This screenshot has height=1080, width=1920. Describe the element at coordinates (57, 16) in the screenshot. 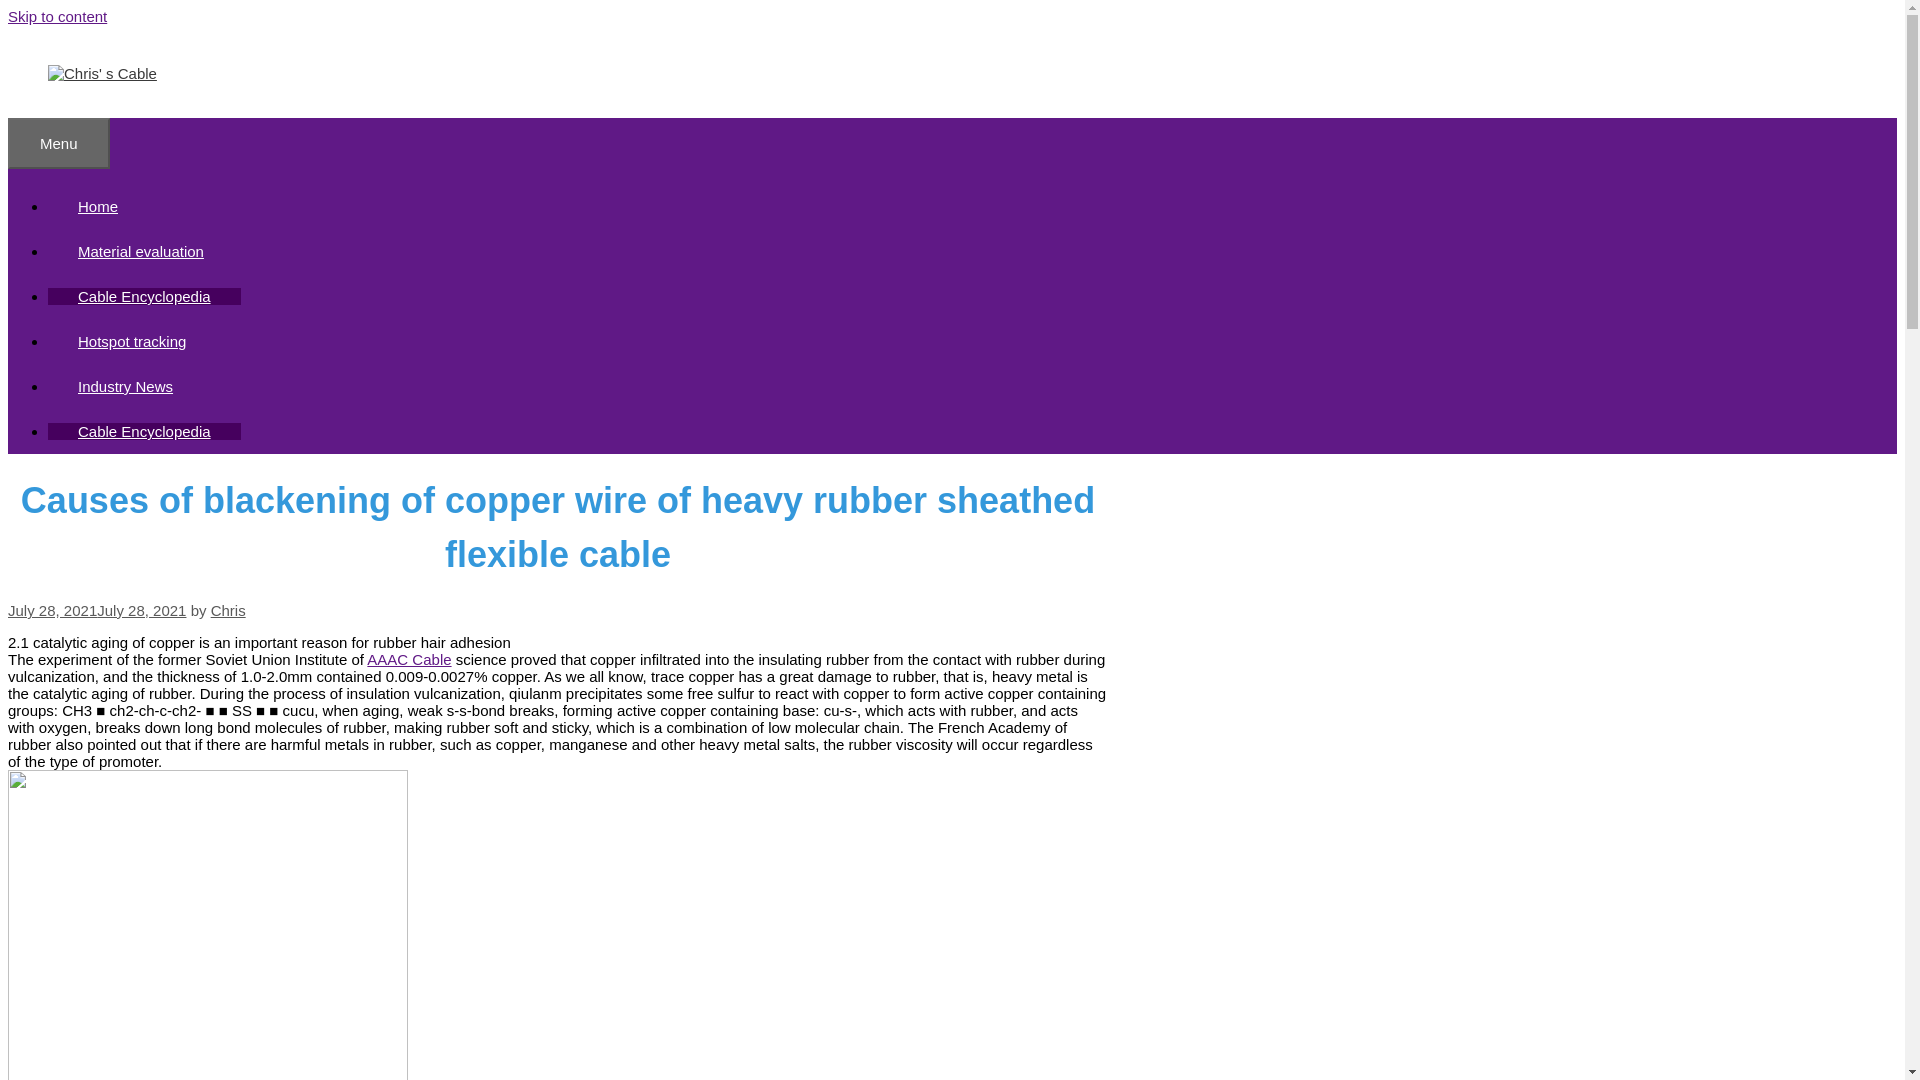

I see `Skip to content` at that location.